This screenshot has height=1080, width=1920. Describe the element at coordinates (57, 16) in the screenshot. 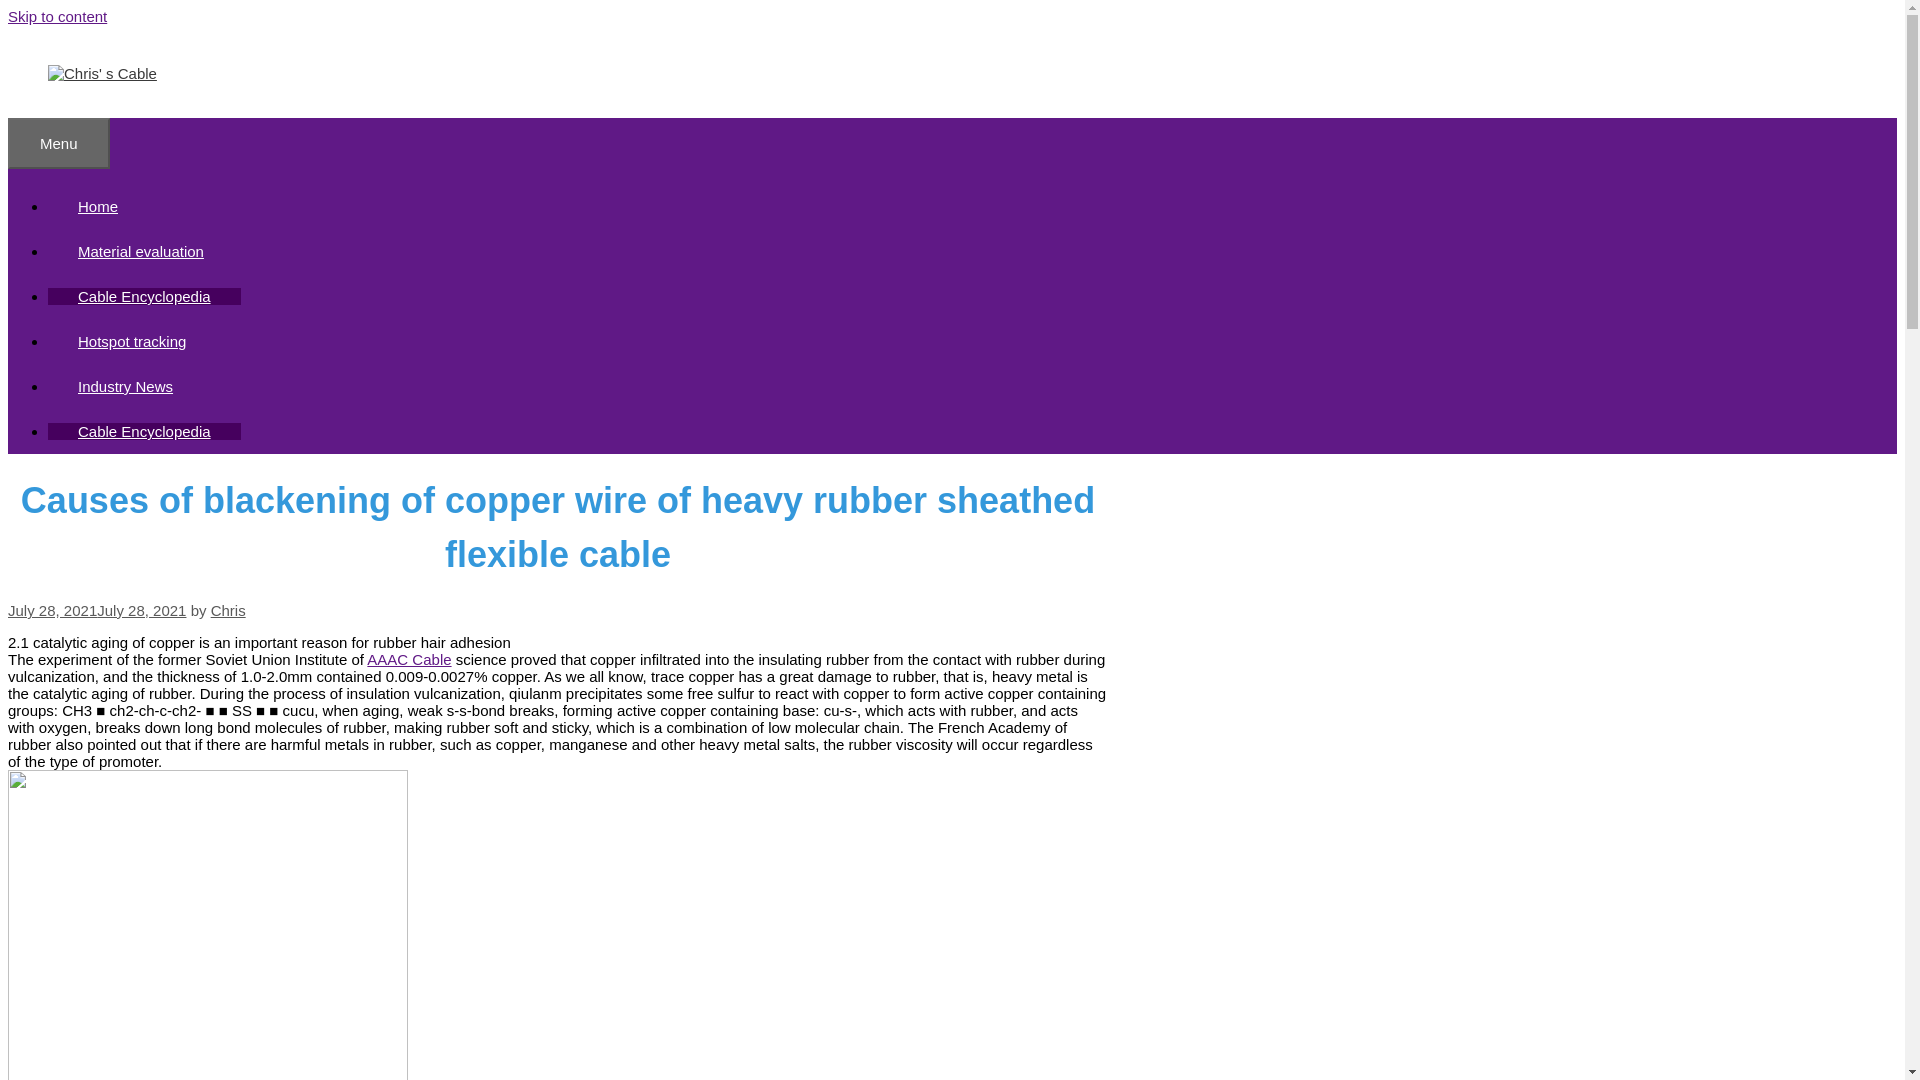

I see `Skip to content` at that location.